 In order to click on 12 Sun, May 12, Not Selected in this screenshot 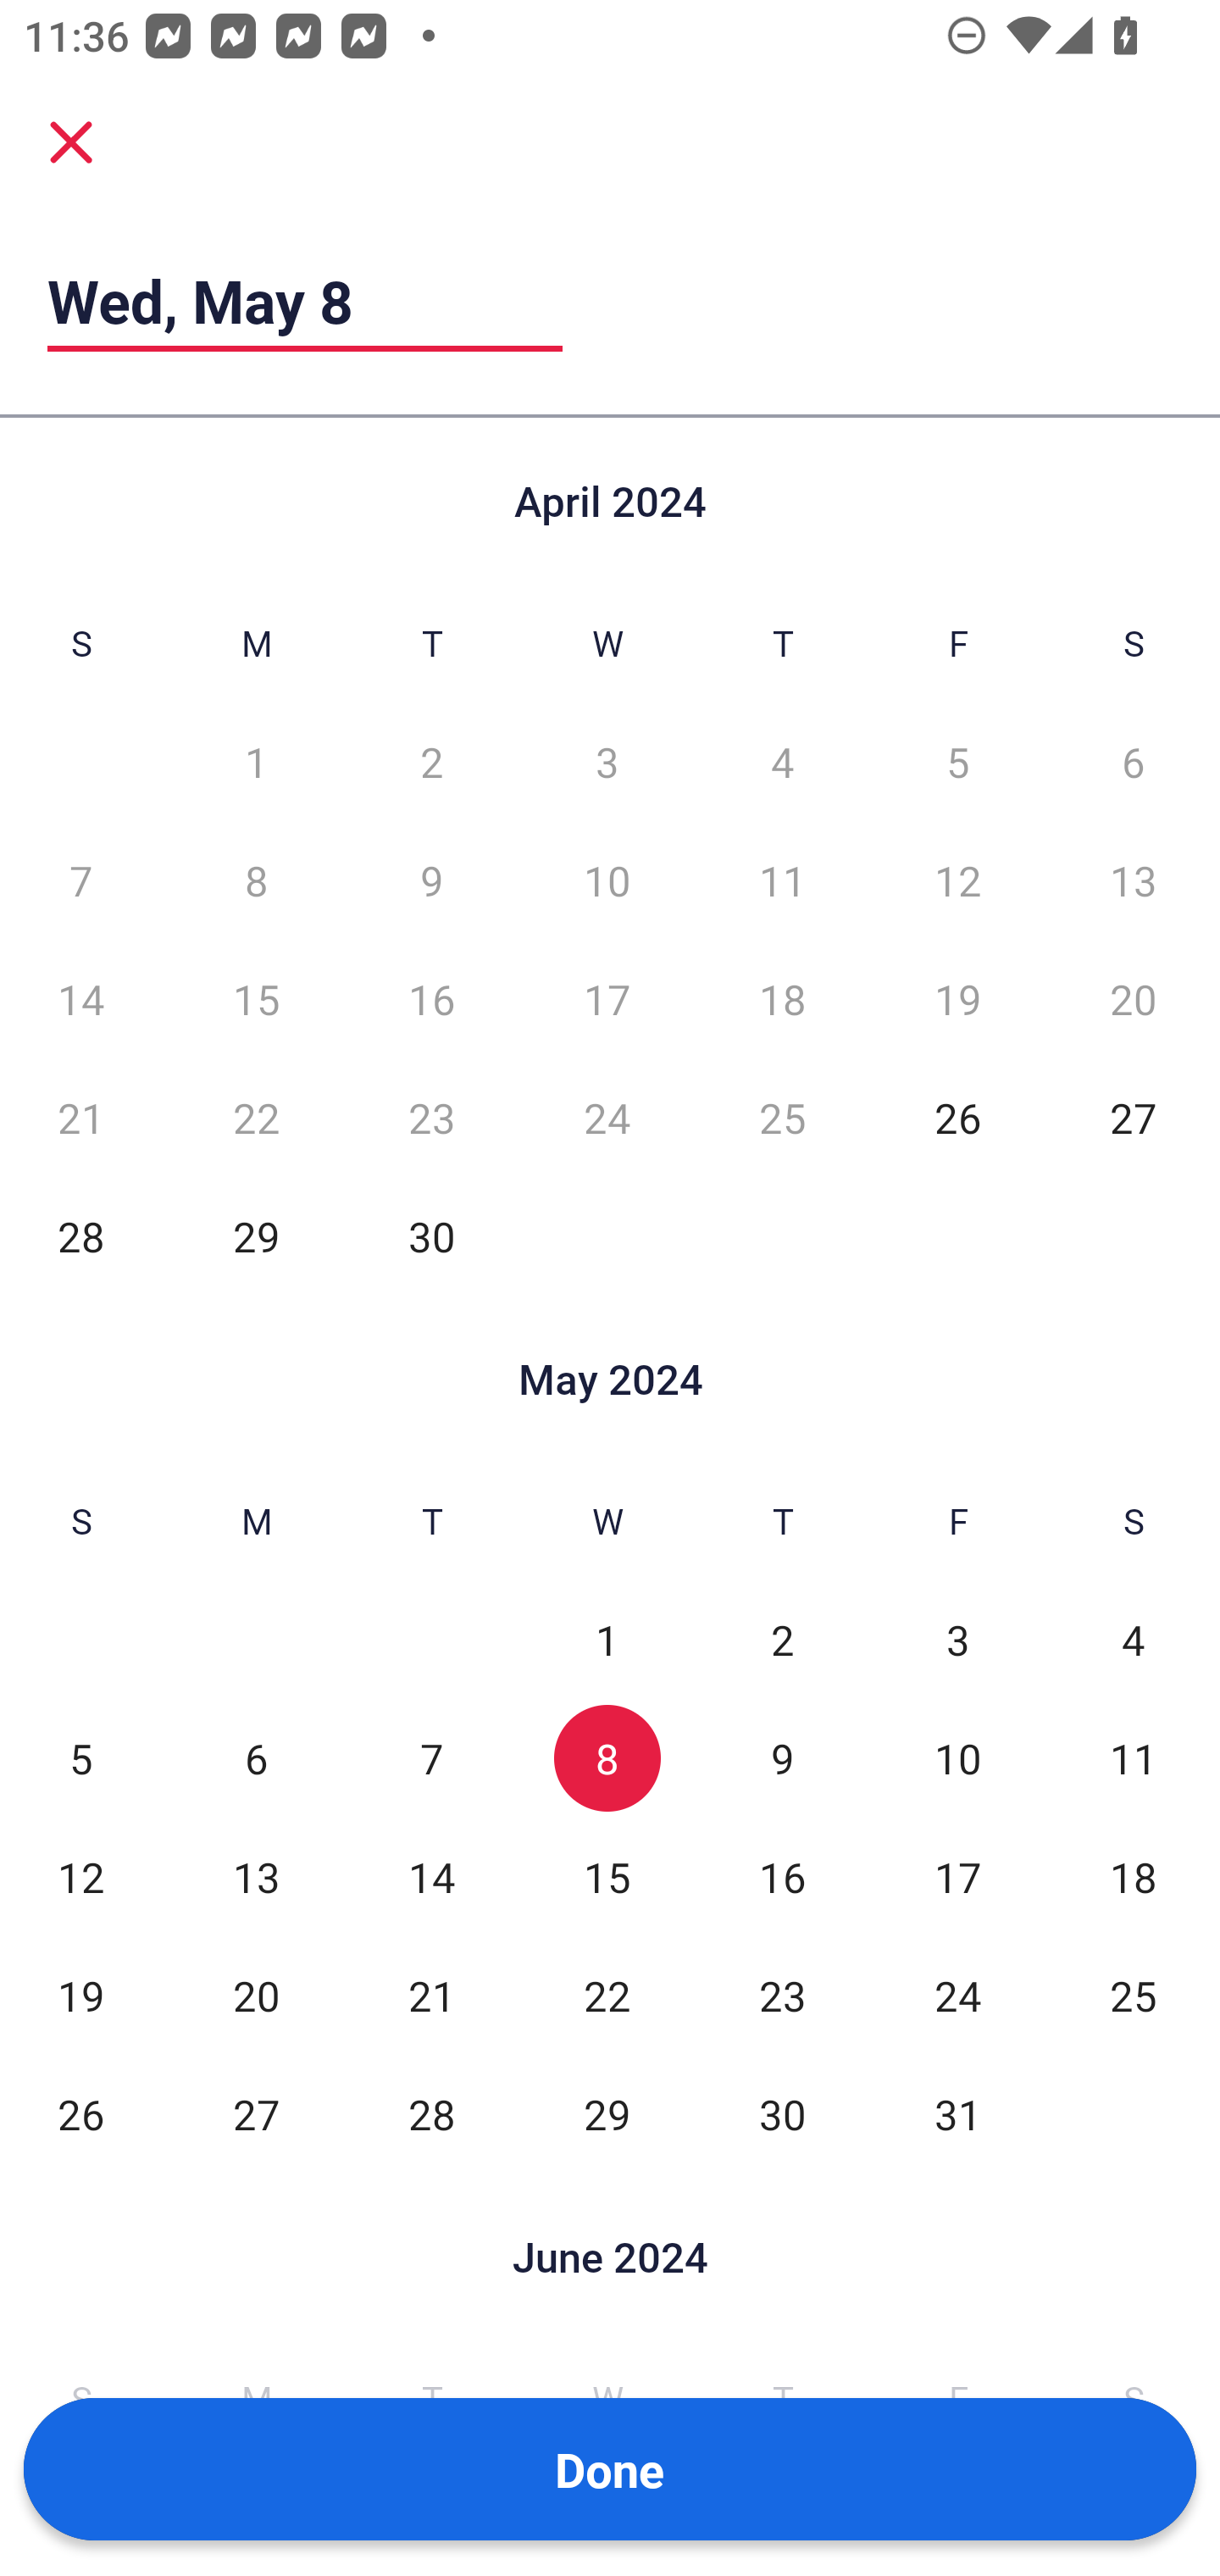, I will do `click(80, 1878)`.